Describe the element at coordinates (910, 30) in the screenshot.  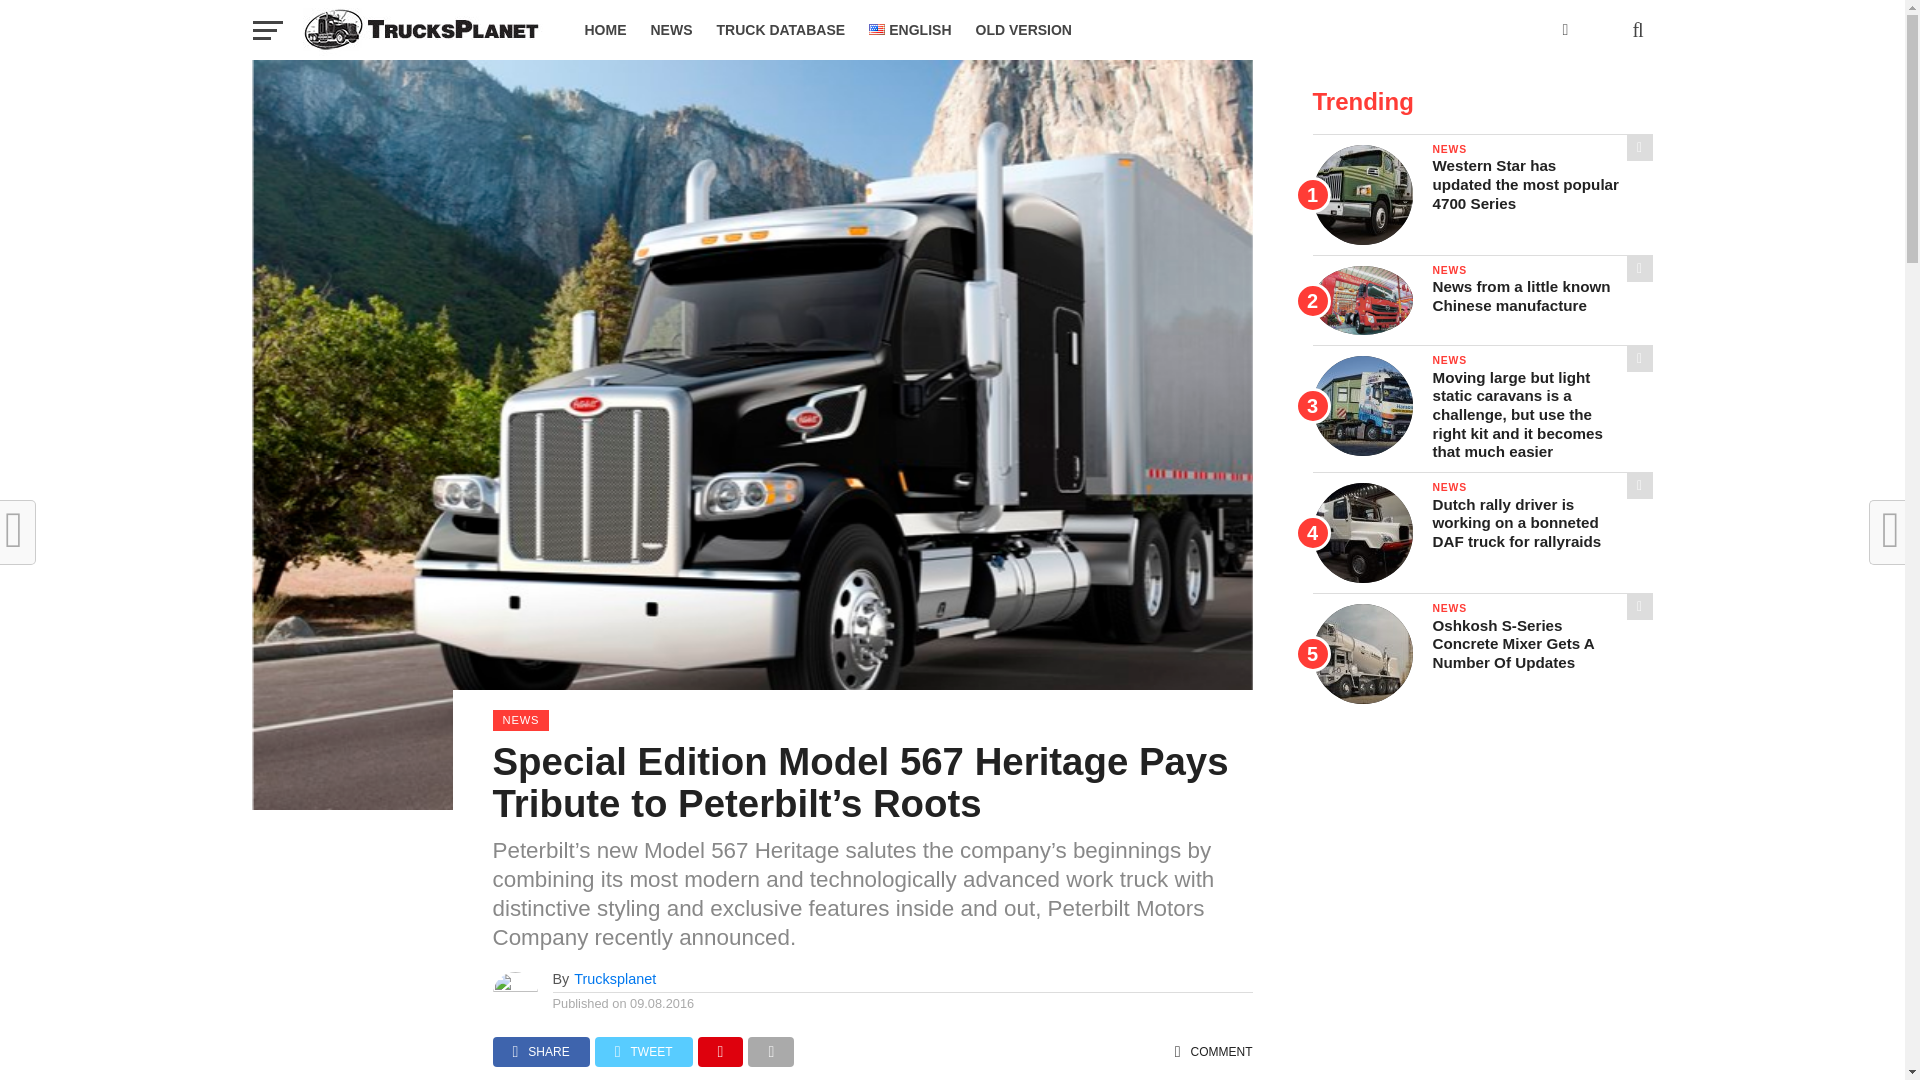
I see `ENGLISH` at that location.